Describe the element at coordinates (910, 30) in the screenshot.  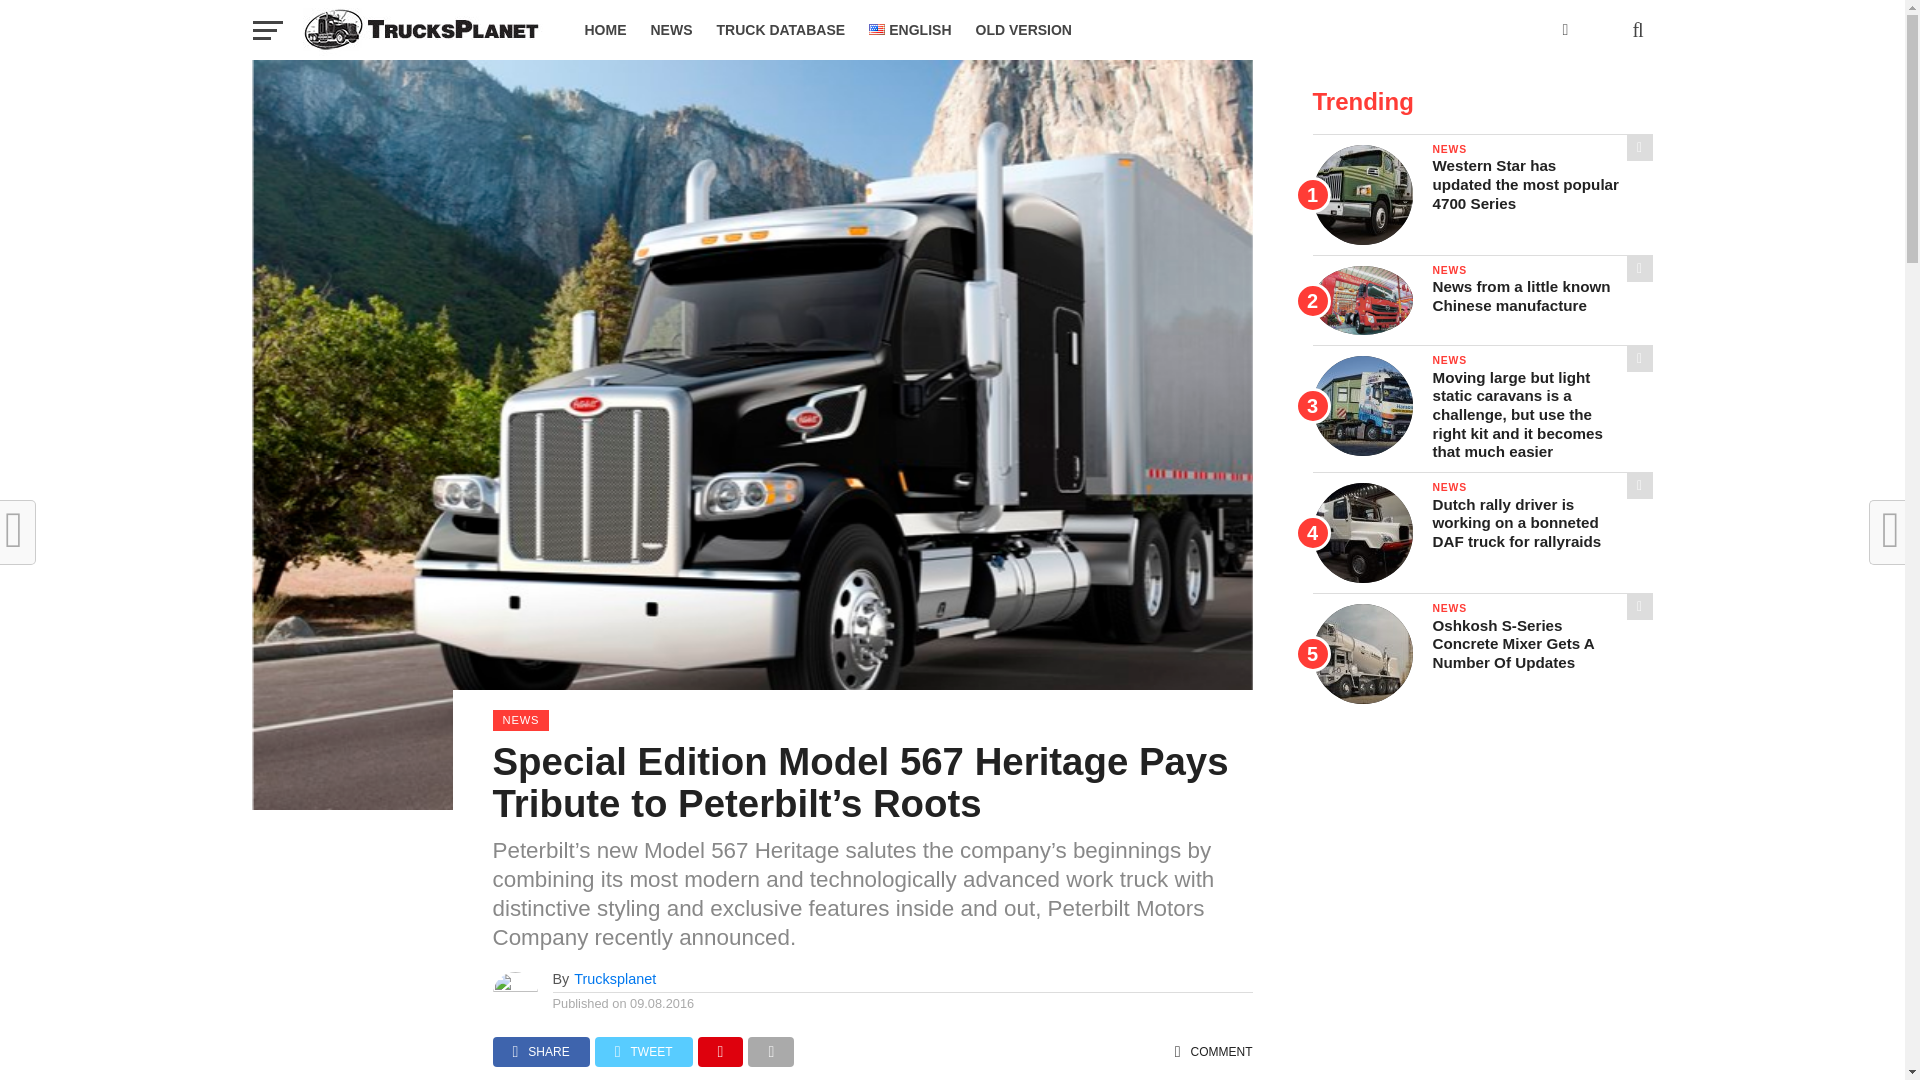
I see `ENGLISH` at that location.